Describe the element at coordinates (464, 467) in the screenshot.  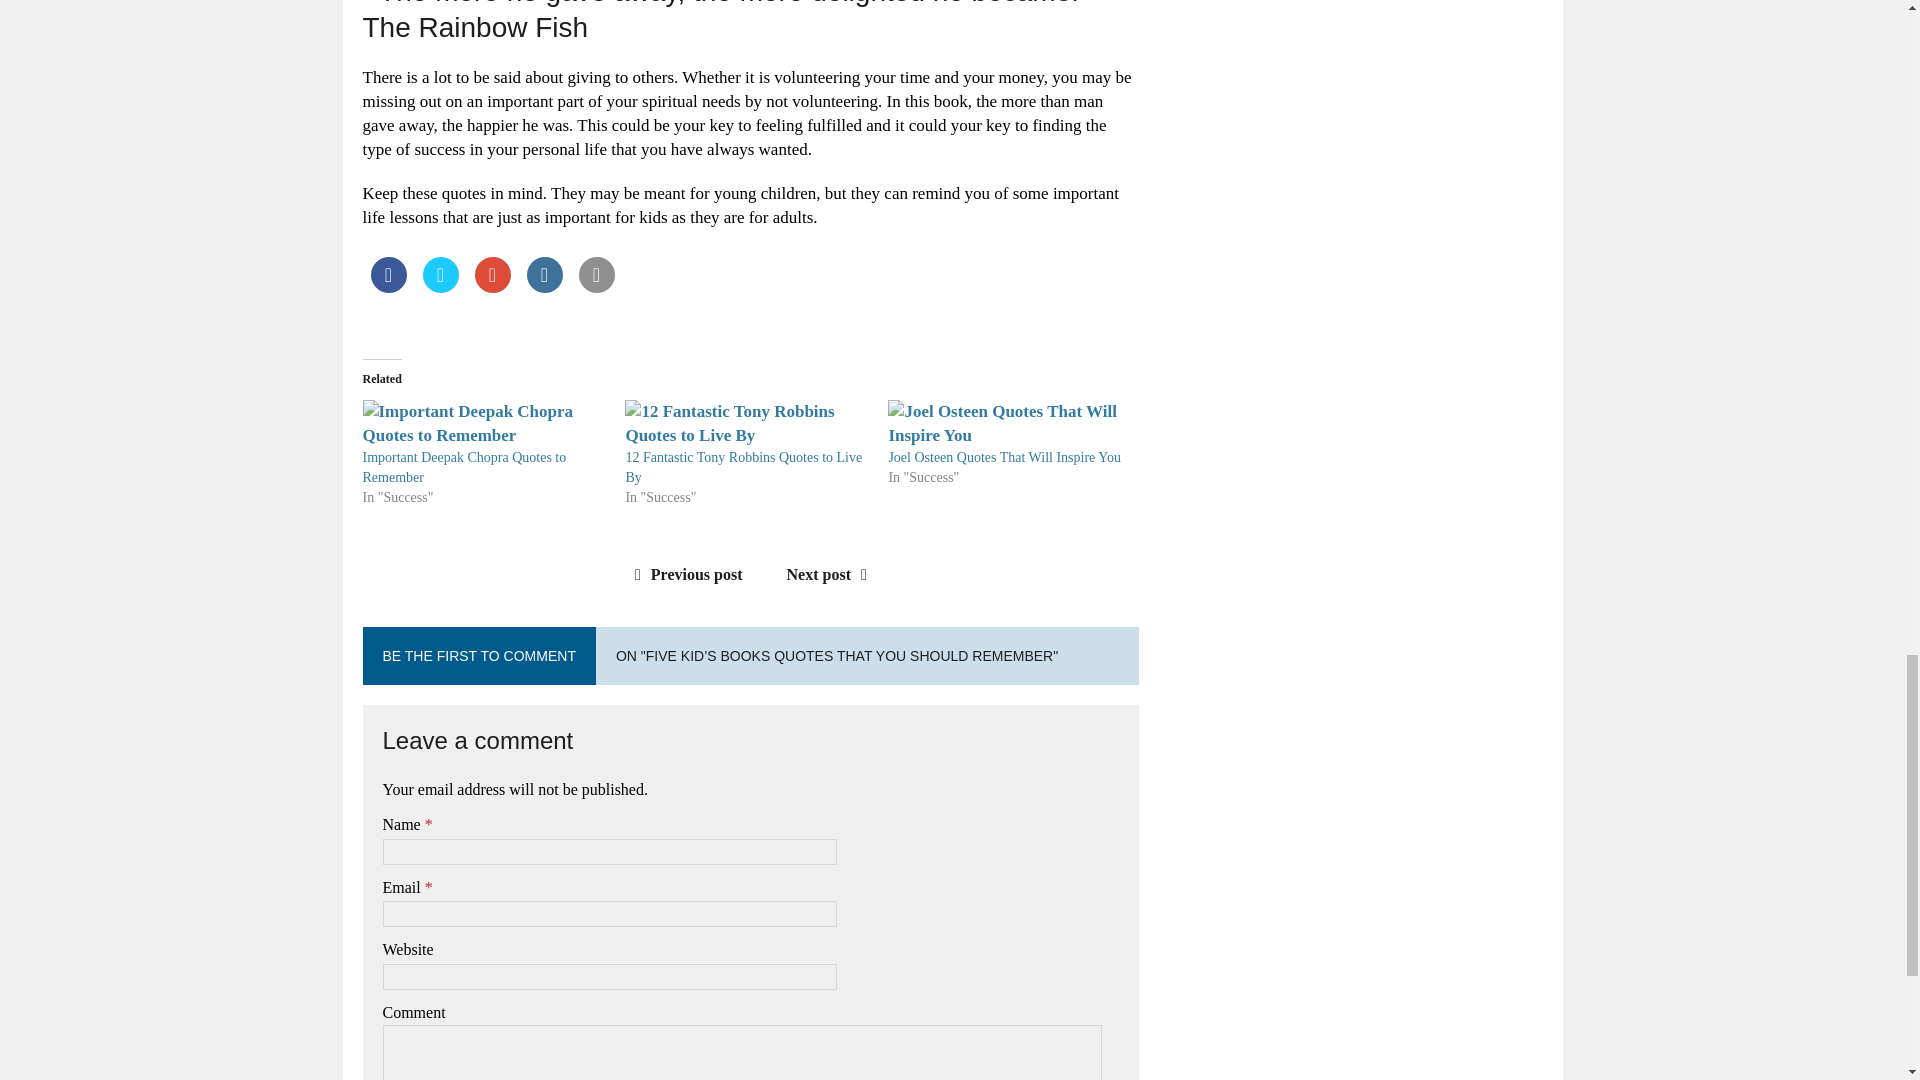
I see `Important Deepak Chopra Quotes to Remember` at that location.